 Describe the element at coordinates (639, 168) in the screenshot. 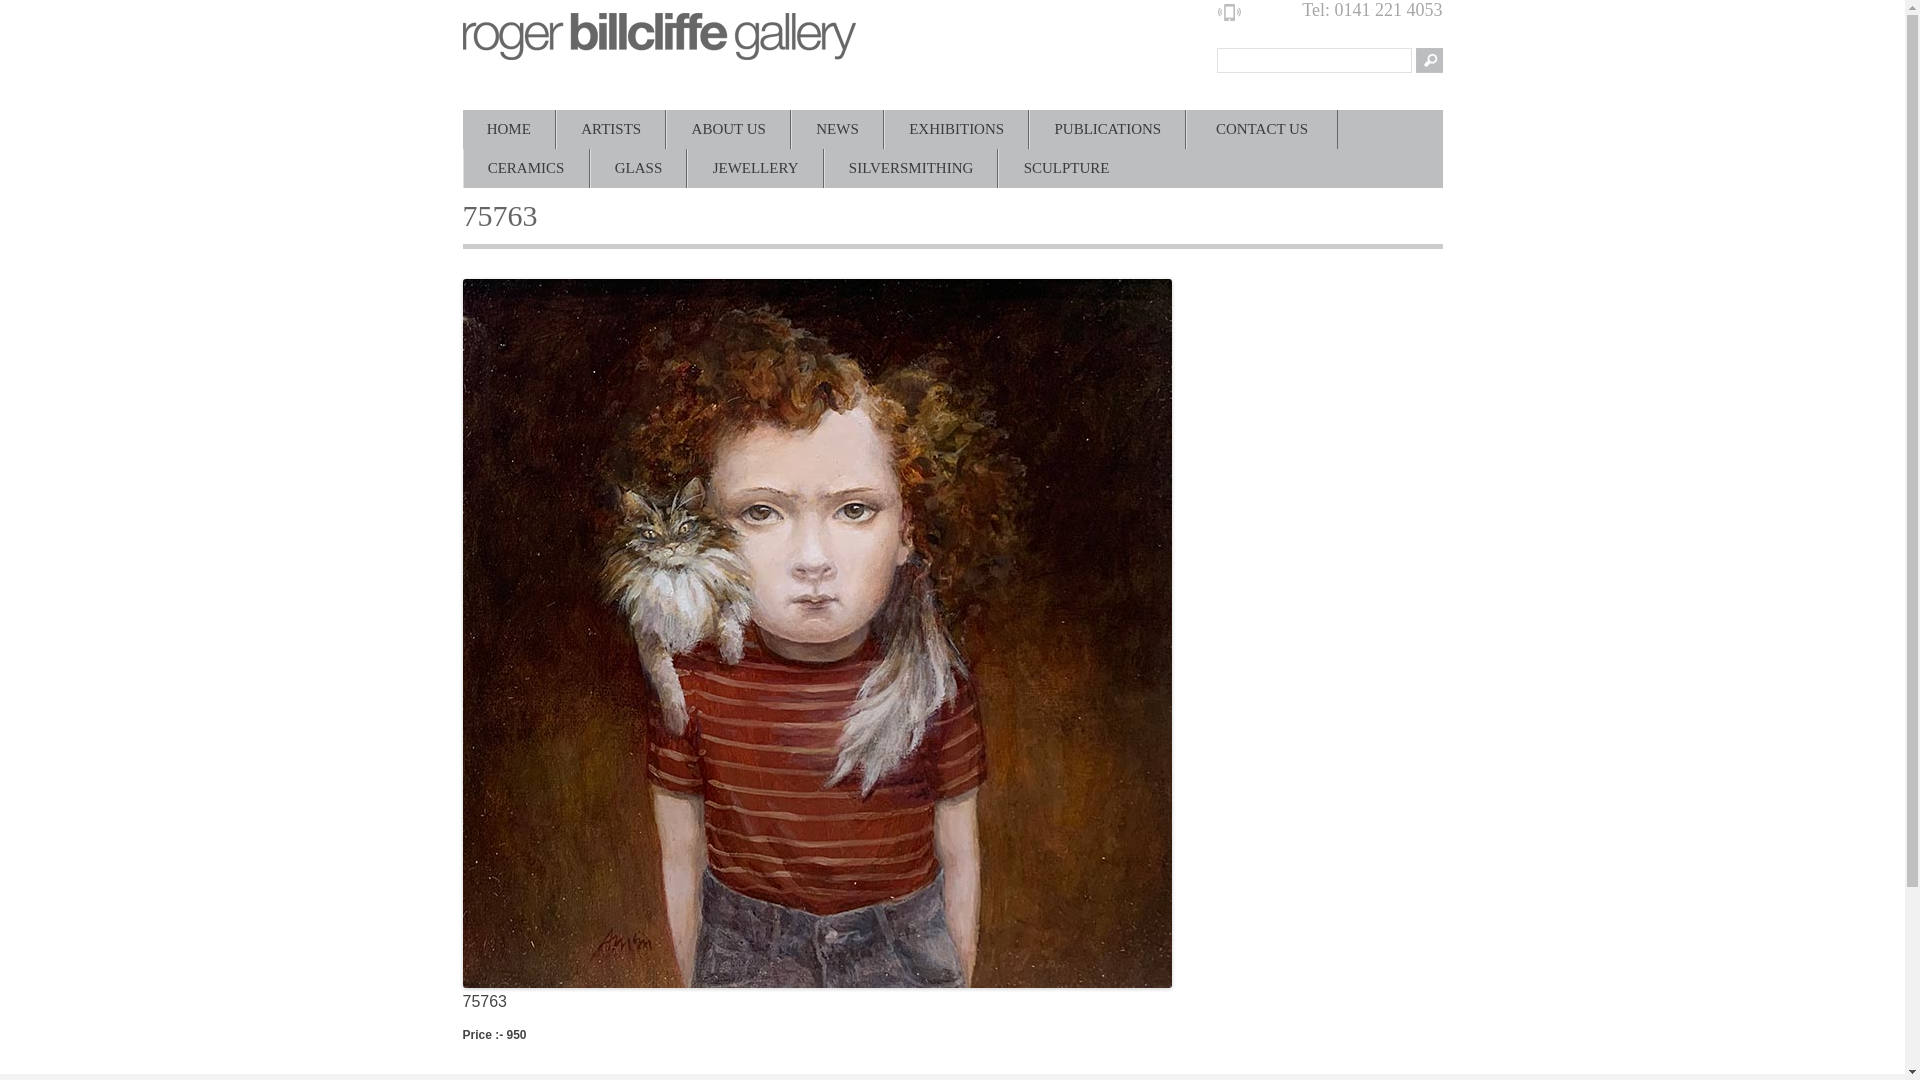

I see `GLASS` at that location.